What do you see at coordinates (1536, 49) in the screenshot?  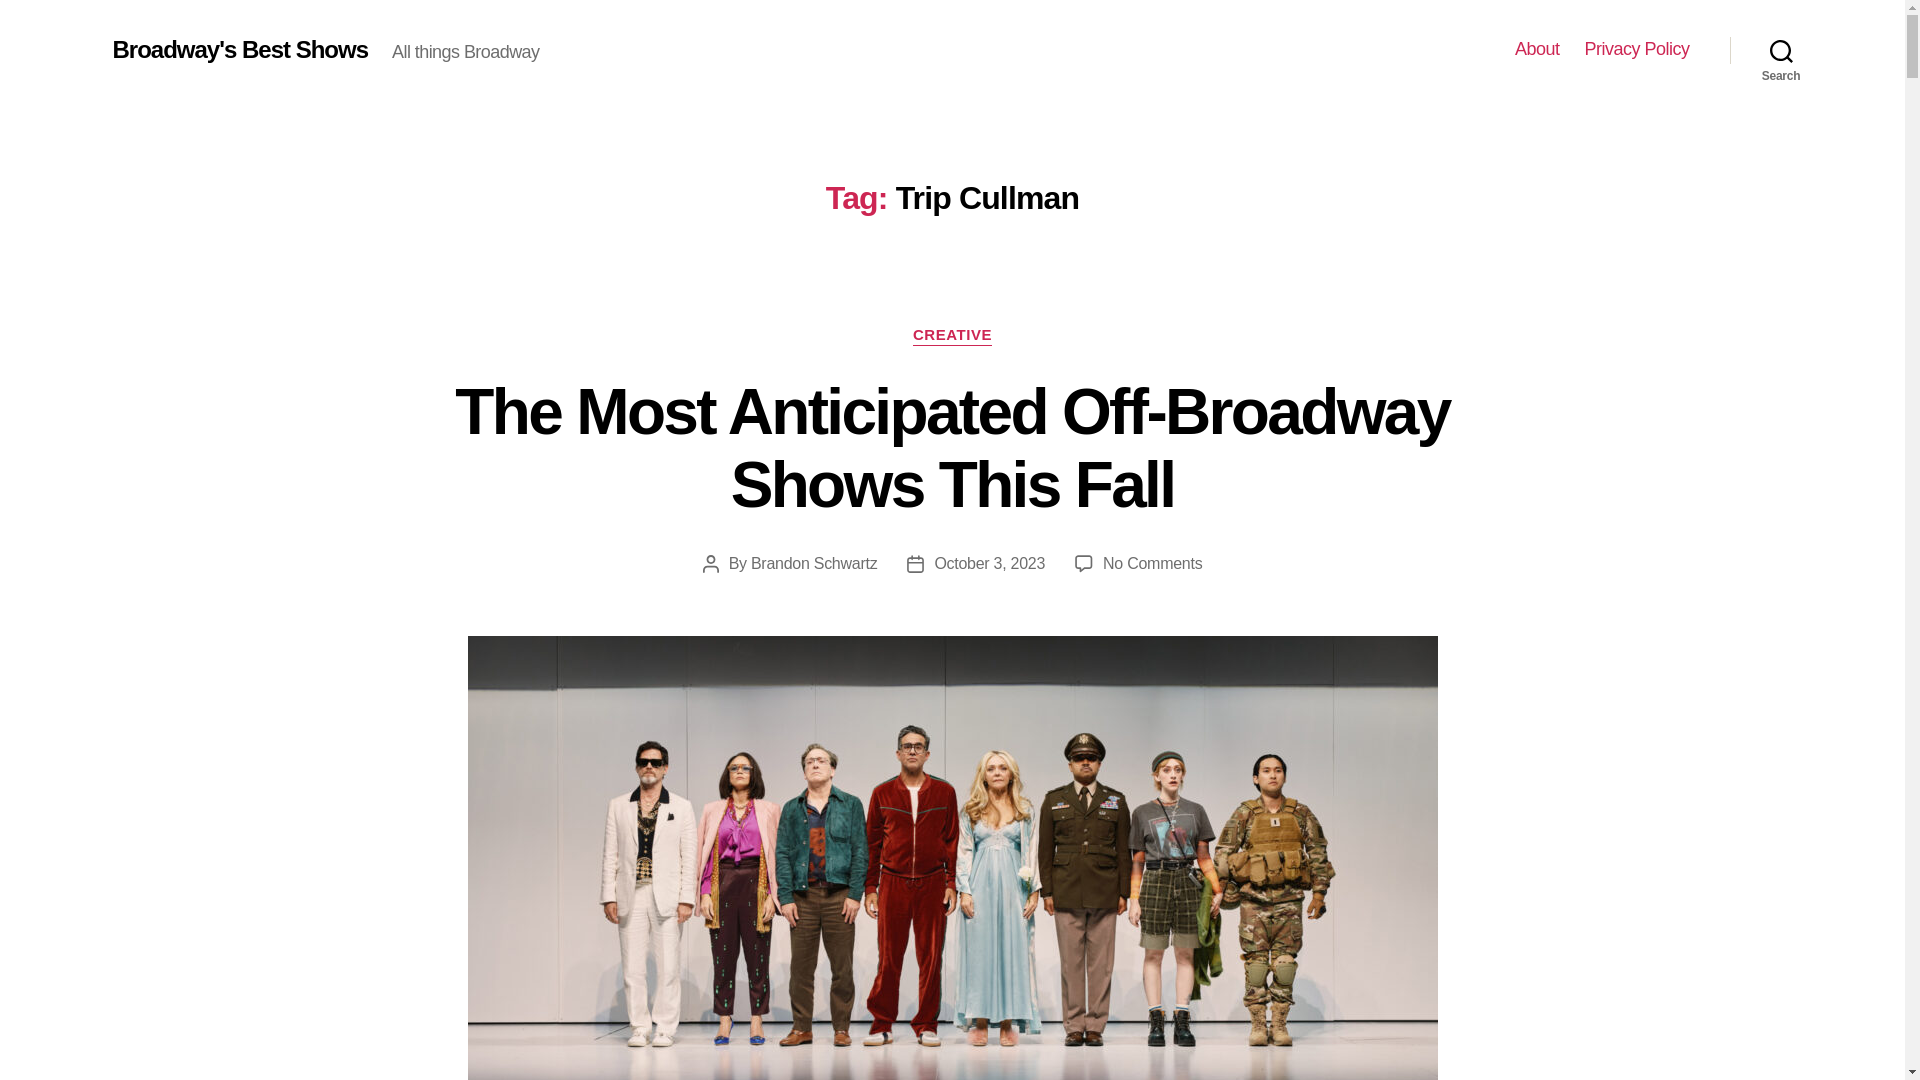 I see `About` at bounding box center [1536, 49].